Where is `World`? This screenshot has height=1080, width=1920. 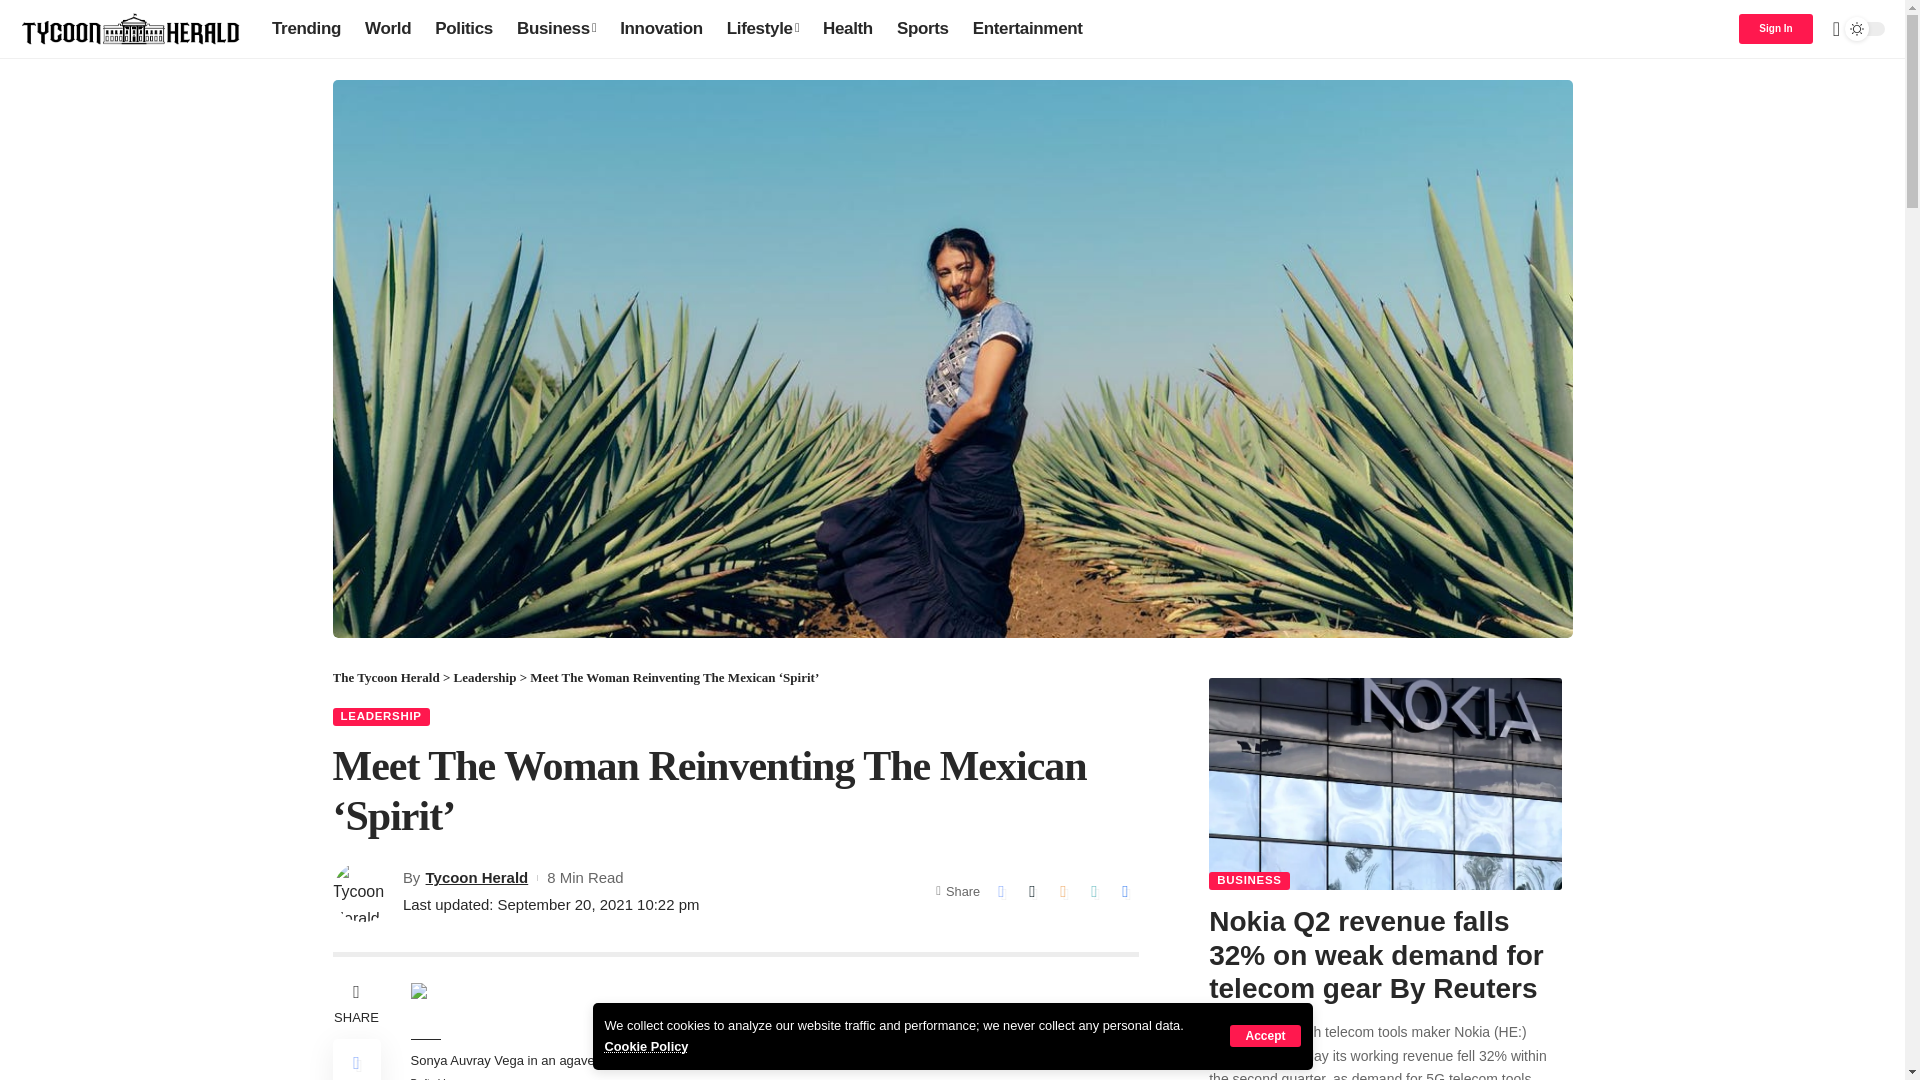
World is located at coordinates (388, 28).